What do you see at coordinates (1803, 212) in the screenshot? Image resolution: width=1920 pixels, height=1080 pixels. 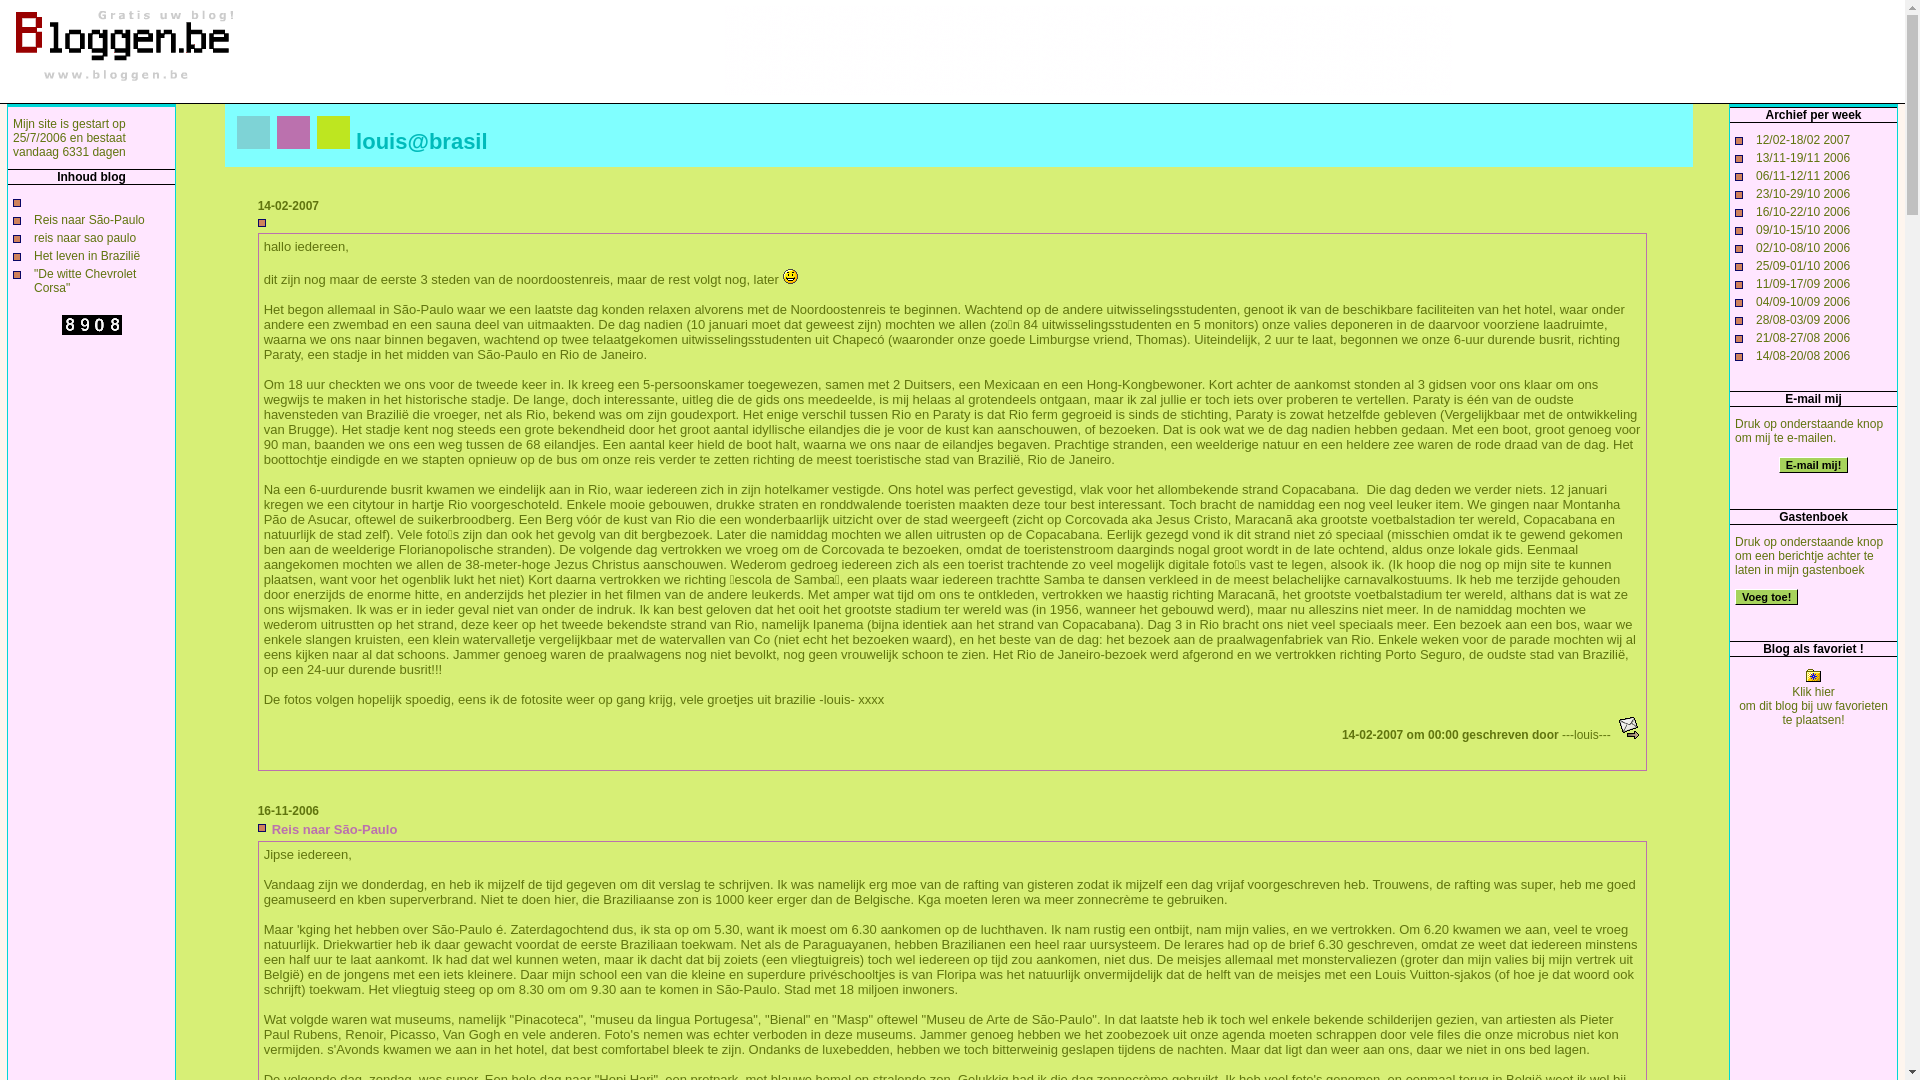 I see `16/10-22/10 2006` at bounding box center [1803, 212].